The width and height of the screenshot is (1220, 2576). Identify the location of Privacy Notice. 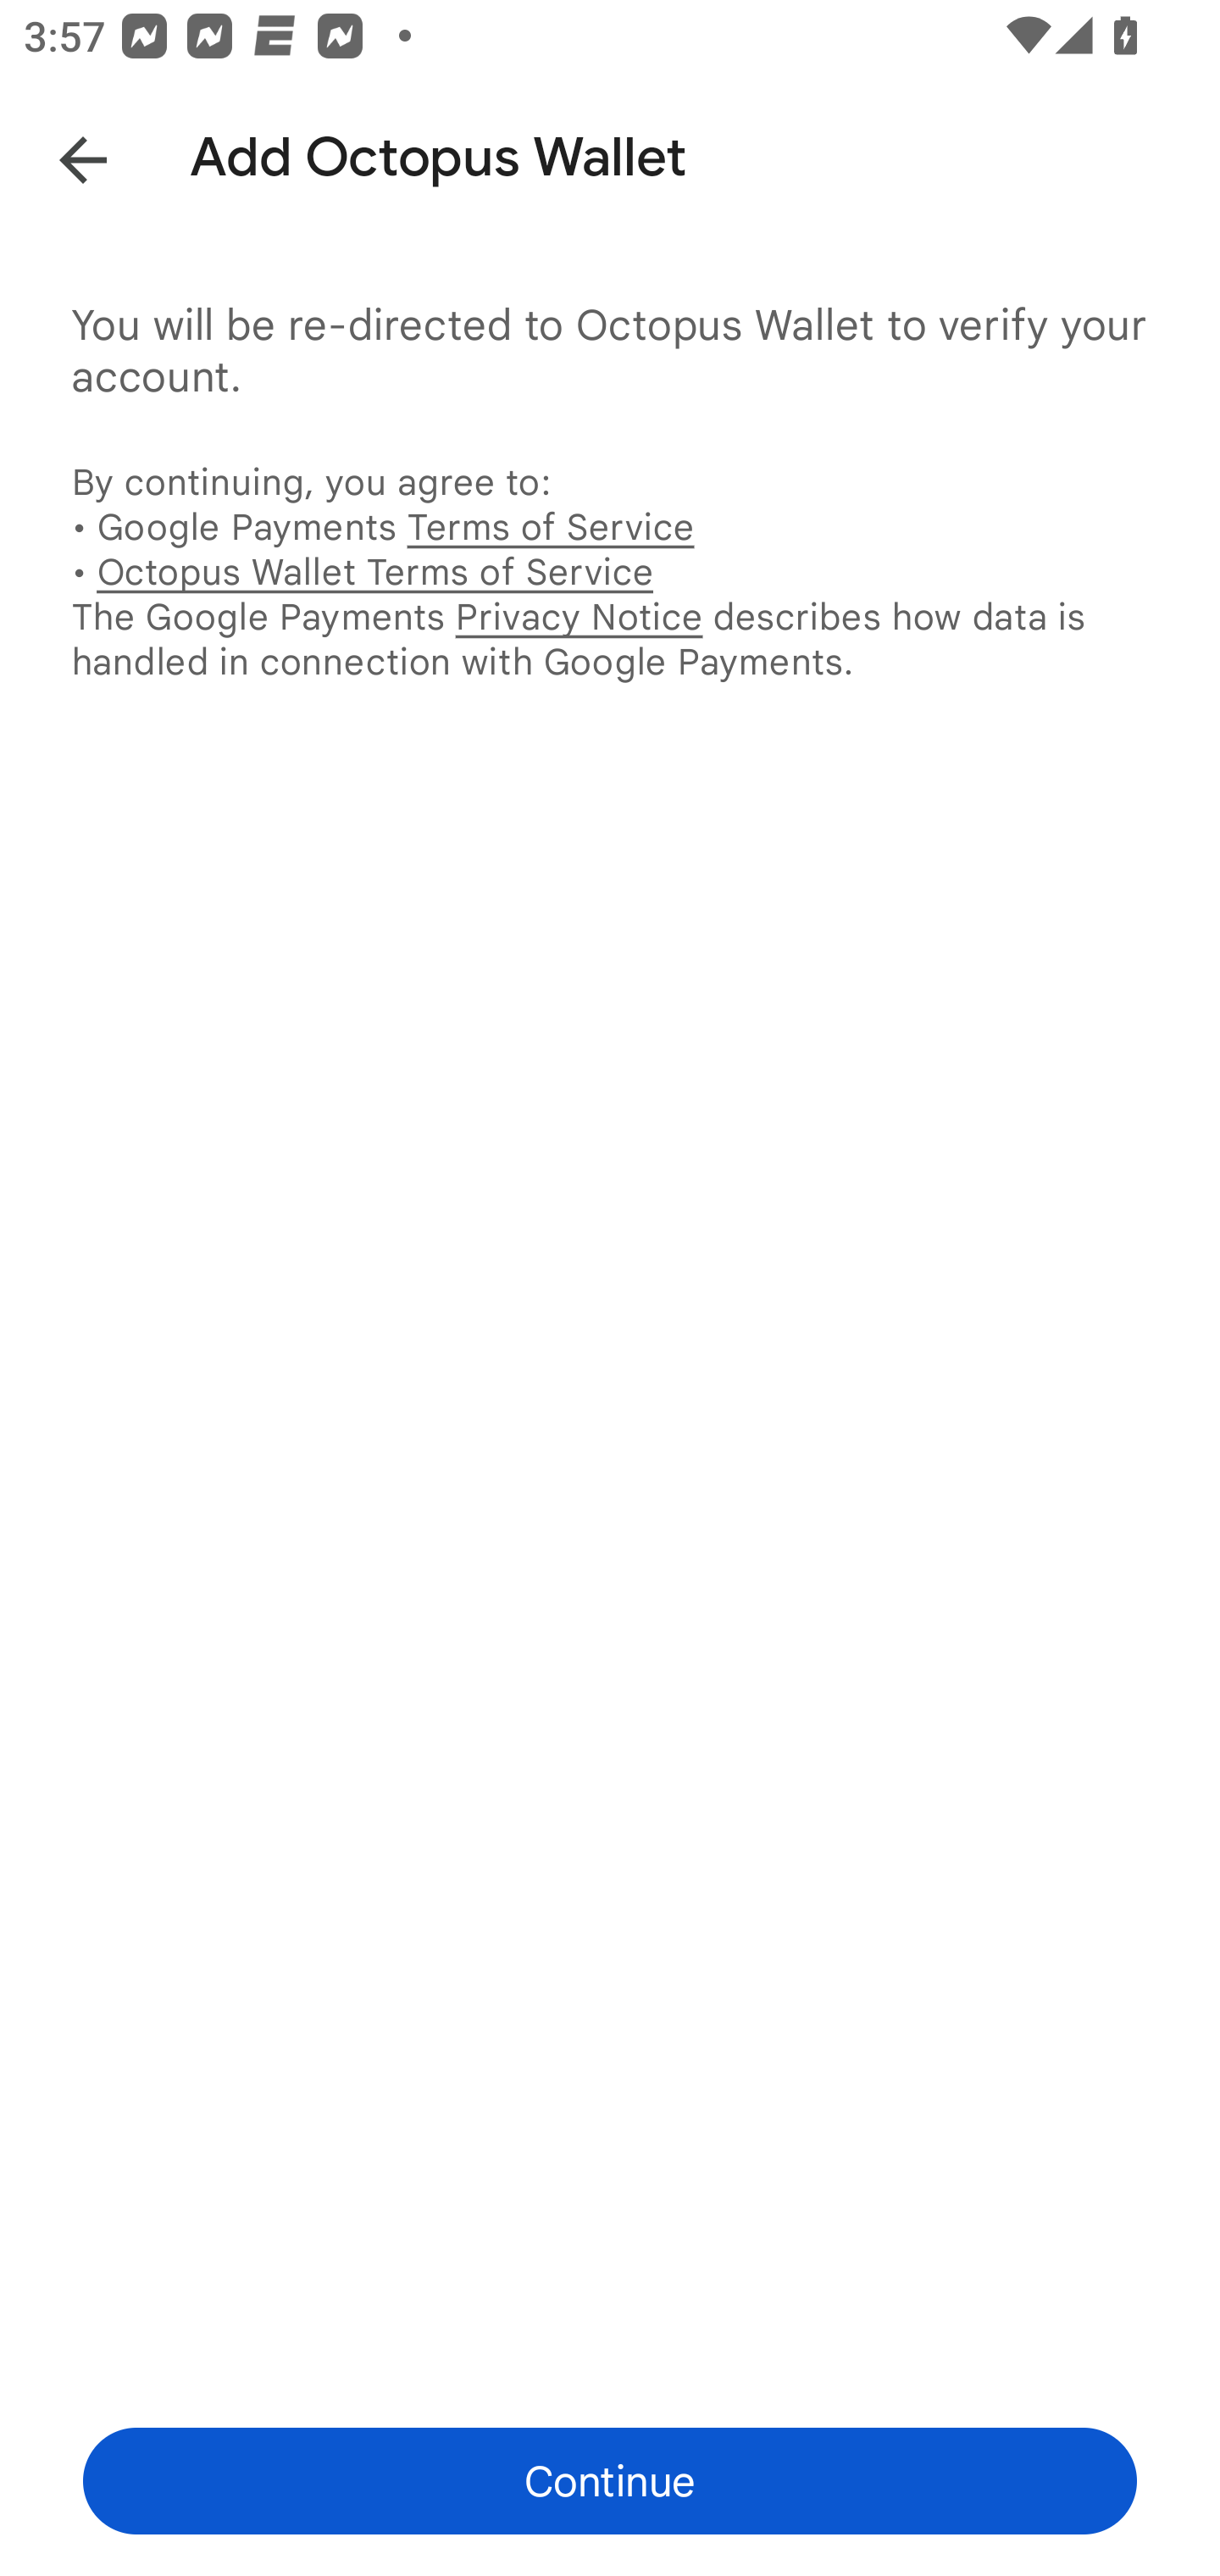
(579, 617).